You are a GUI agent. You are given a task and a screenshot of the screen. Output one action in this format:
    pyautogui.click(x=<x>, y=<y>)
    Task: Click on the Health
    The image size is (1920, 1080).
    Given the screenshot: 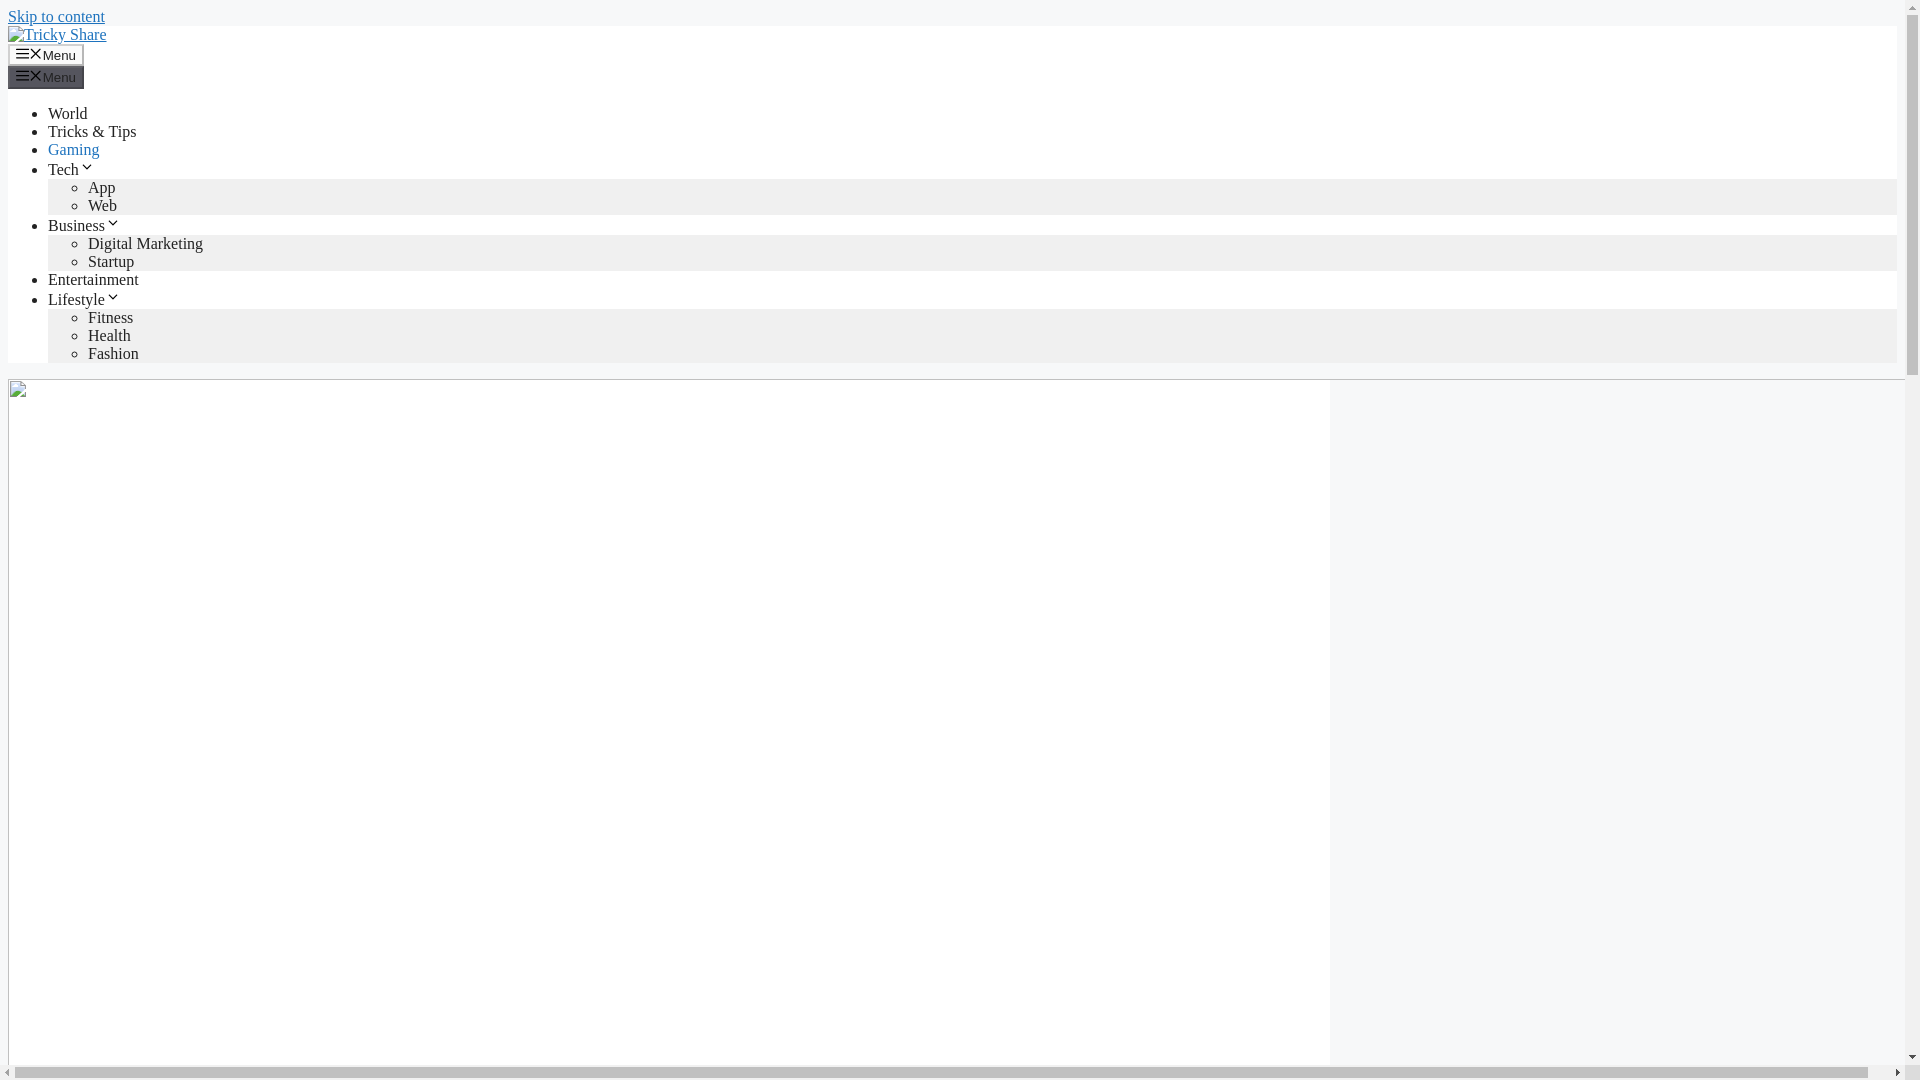 What is the action you would take?
    pyautogui.click(x=109, y=336)
    